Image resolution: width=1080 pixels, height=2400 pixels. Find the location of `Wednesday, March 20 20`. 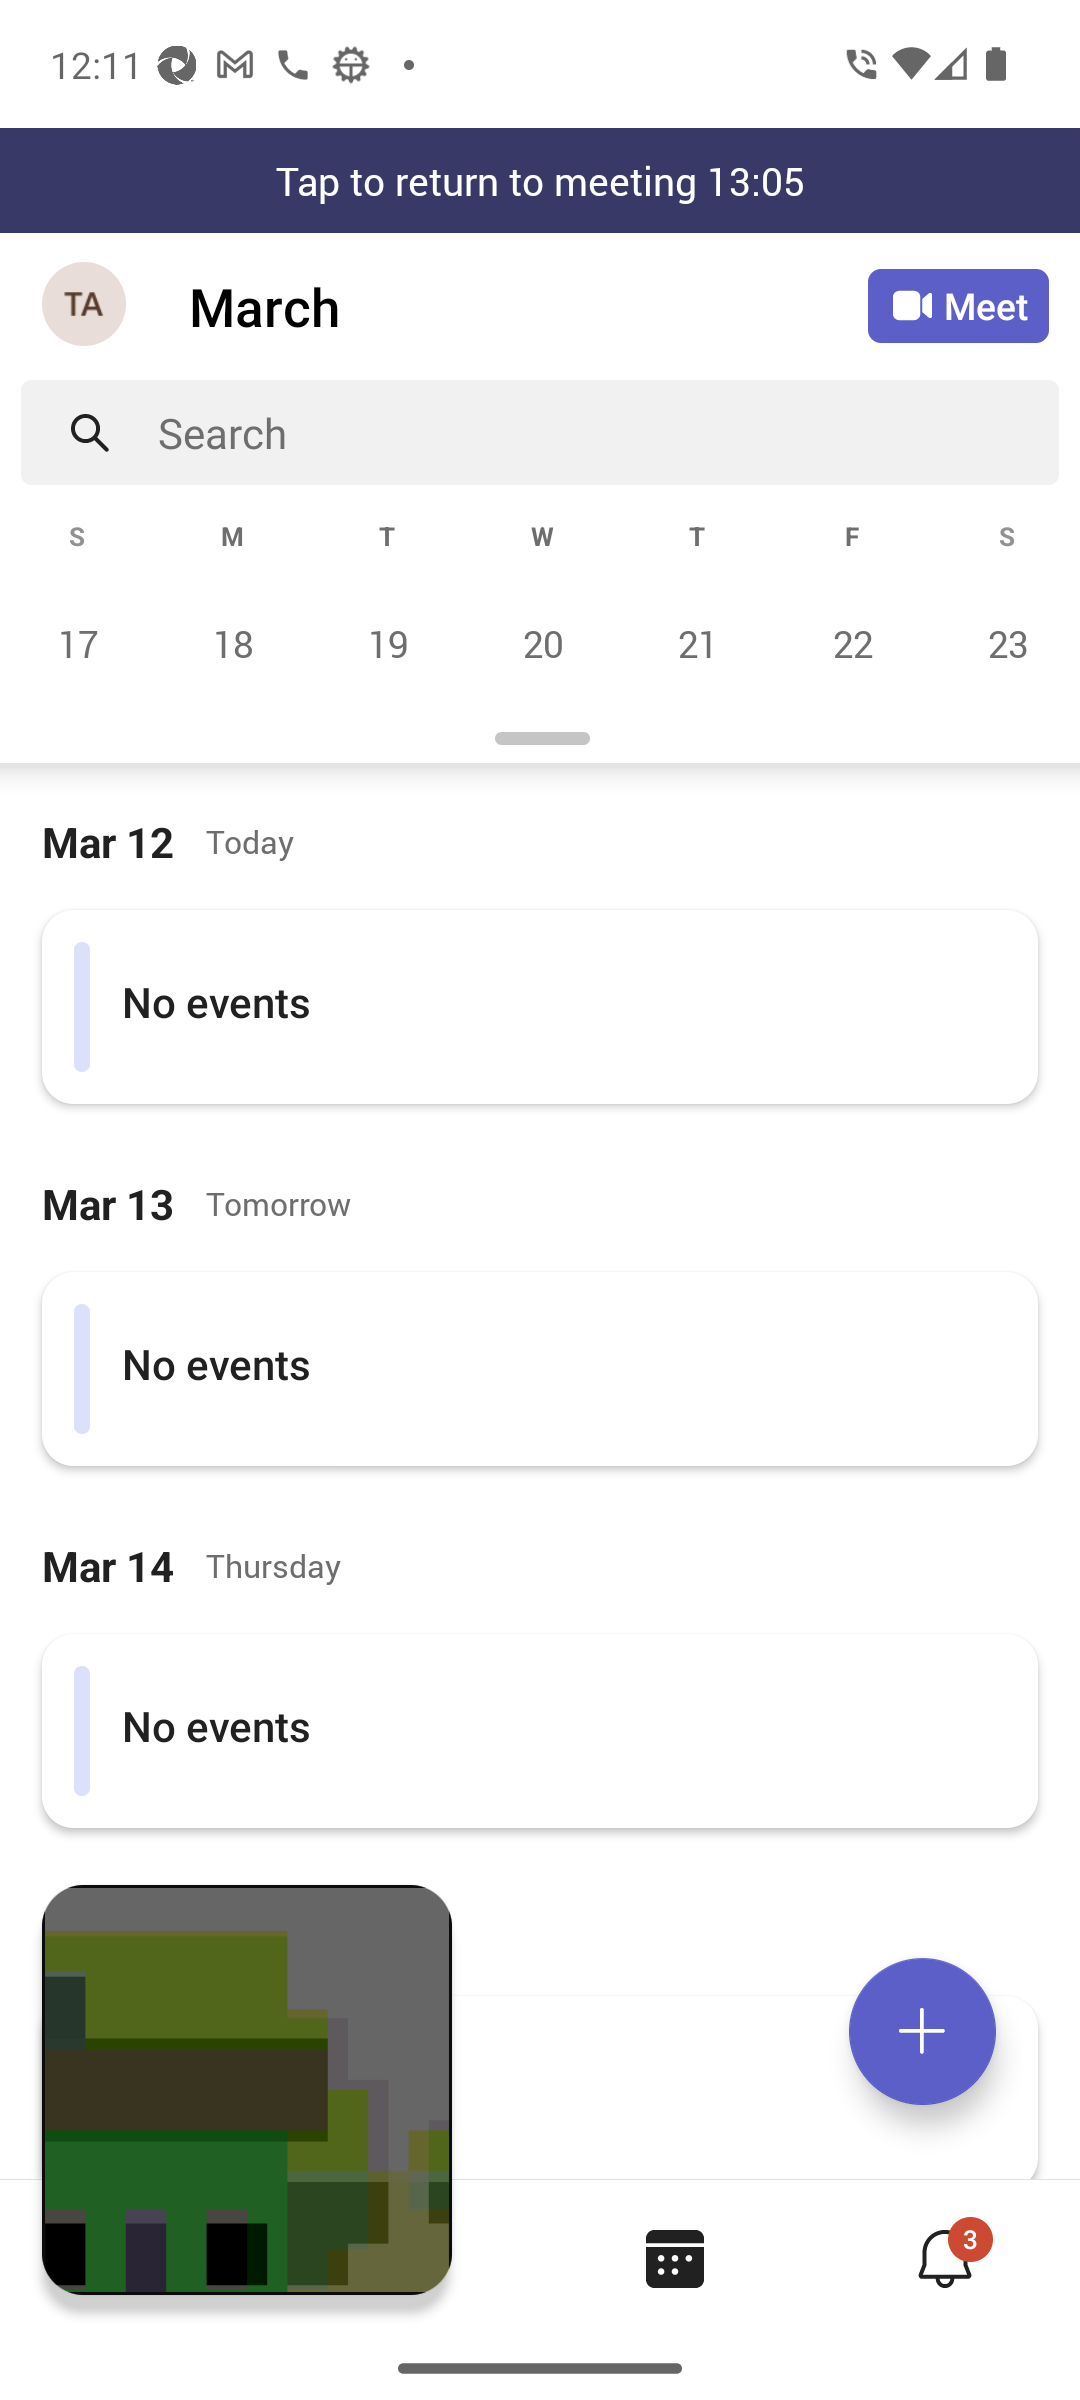

Wednesday, March 20 20 is located at coordinates (542, 643).